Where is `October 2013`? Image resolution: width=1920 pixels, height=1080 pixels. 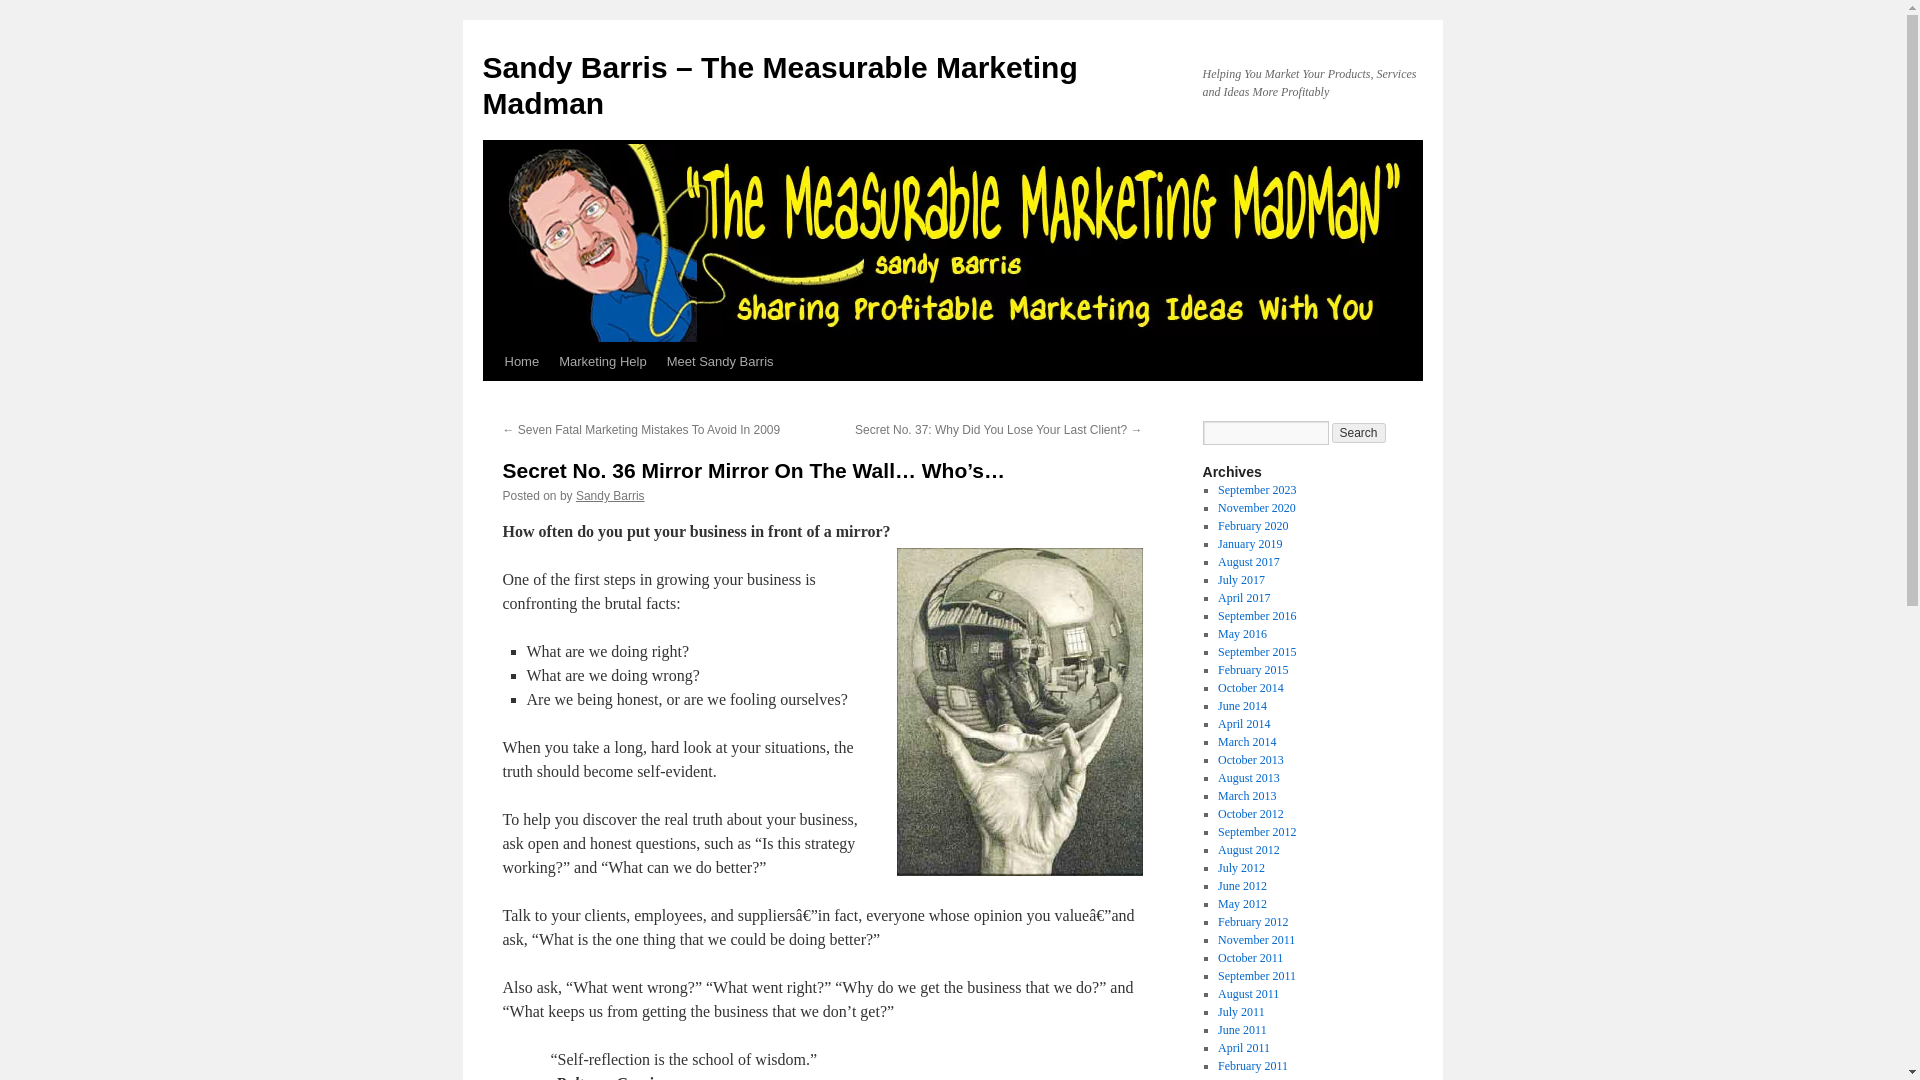 October 2013 is located at coordinates (1250, 759).